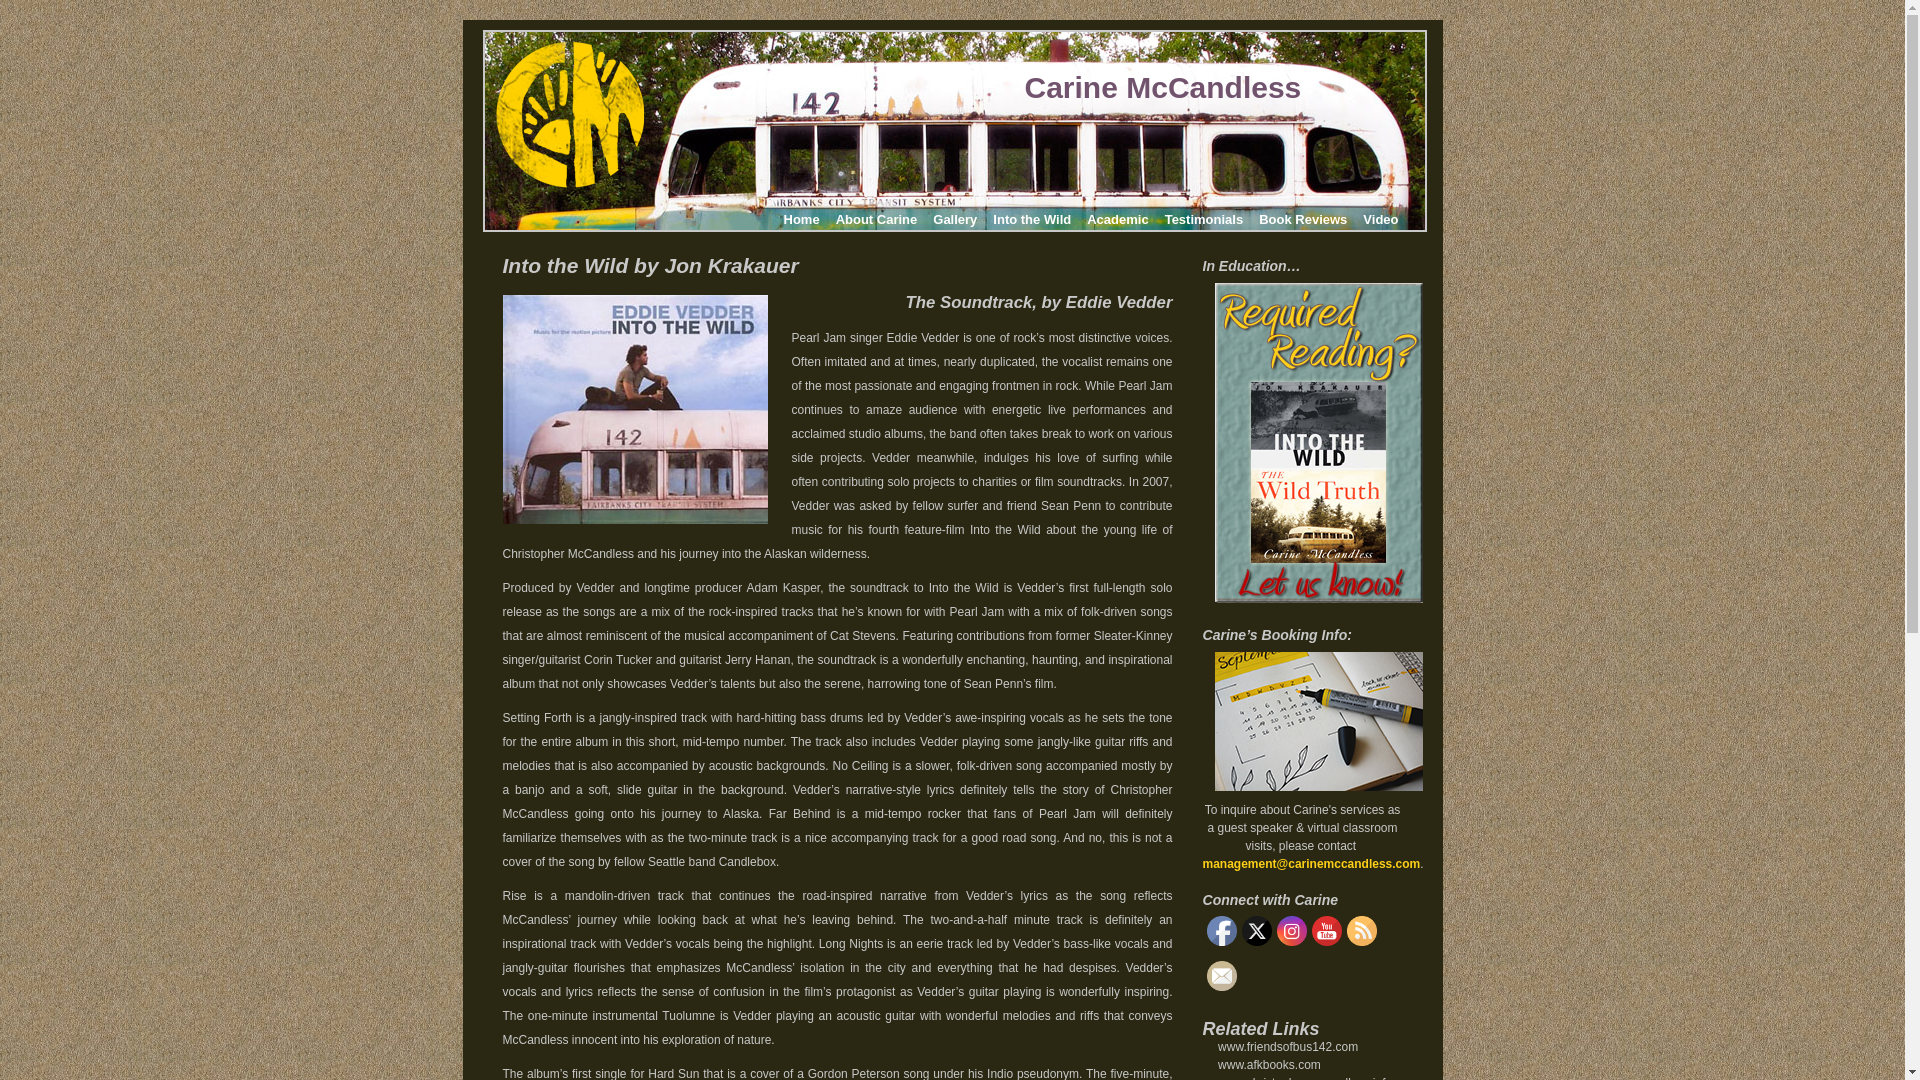 The height and width of the screenshot is (1080, 1920). I want to click on www.friendsofbus142.com, so click(1287, 1047).